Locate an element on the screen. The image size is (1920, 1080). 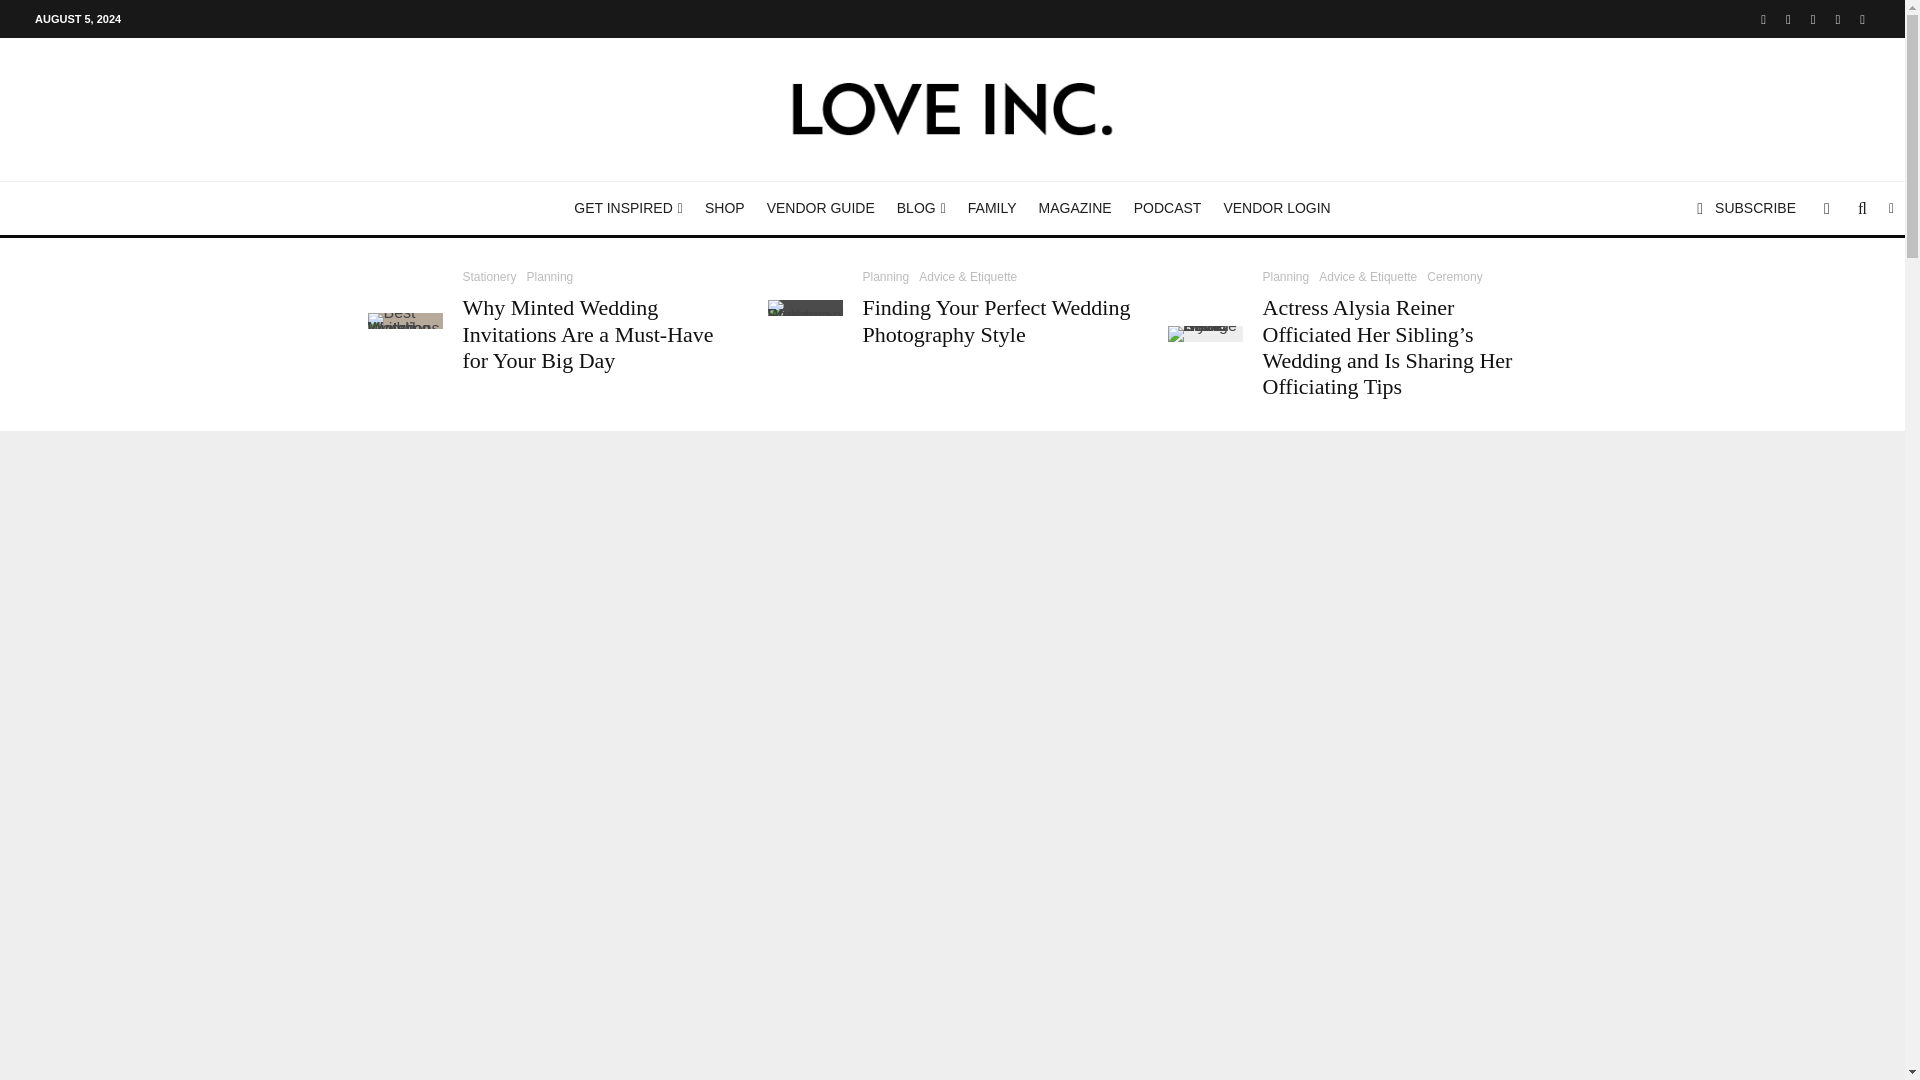
PODCAST is located at coordinates (1168, 208).